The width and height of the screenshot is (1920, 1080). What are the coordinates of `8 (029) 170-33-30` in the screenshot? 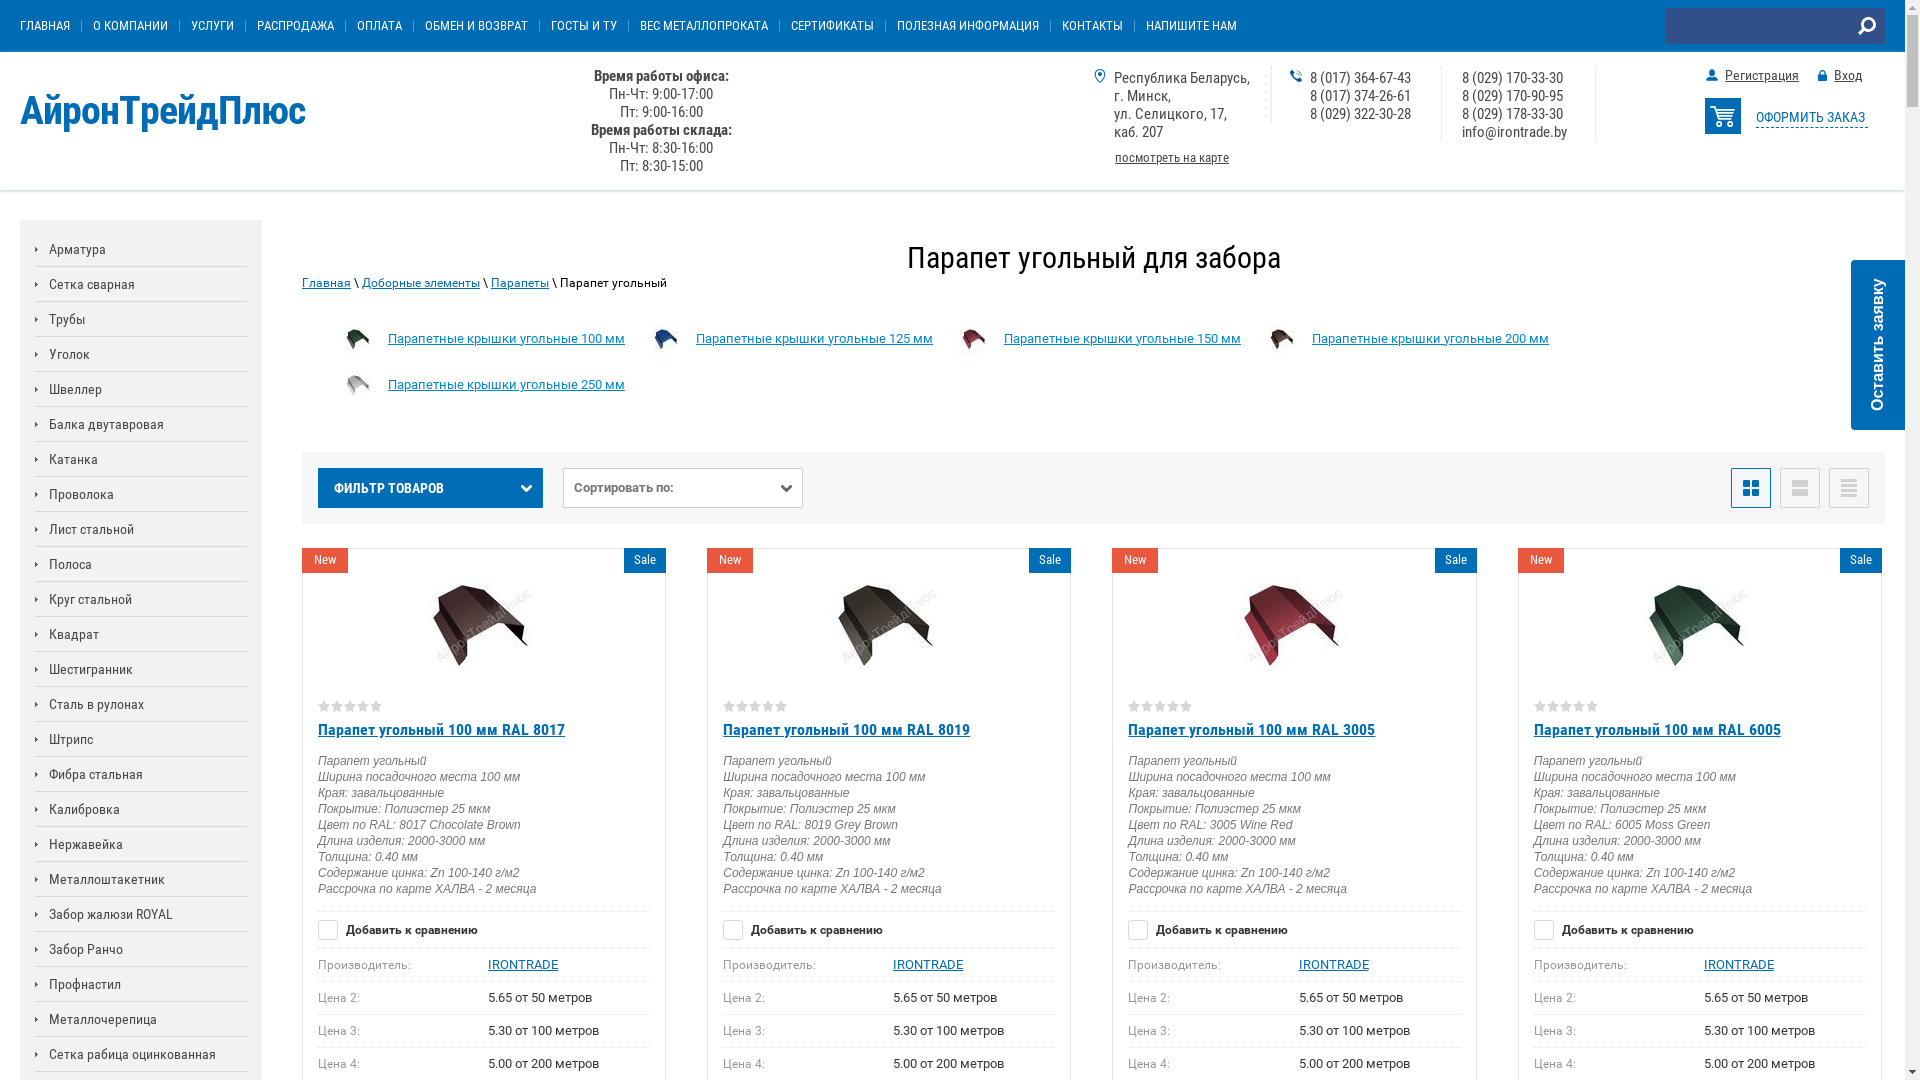 It's located at (1512, 78).